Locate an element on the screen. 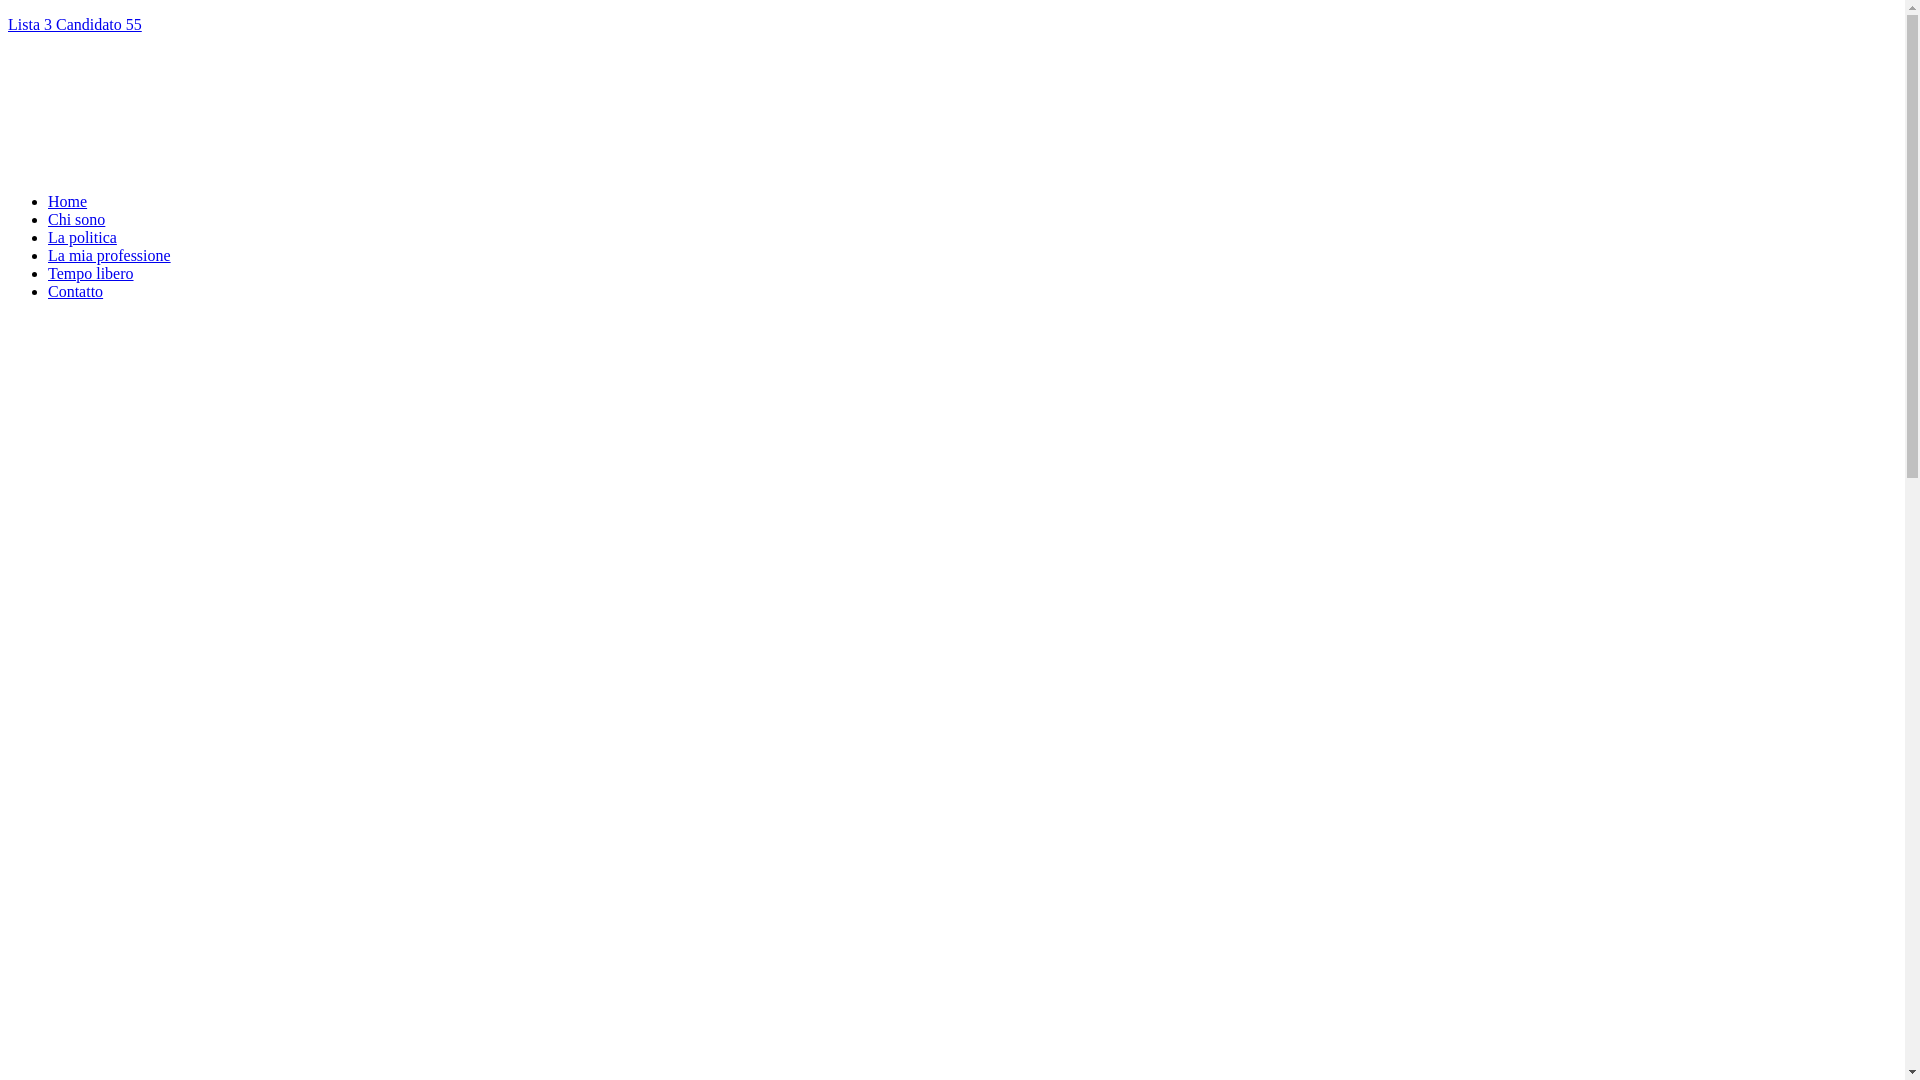  Lista 3 Candidato 55 is located at coordinates (952, 25).